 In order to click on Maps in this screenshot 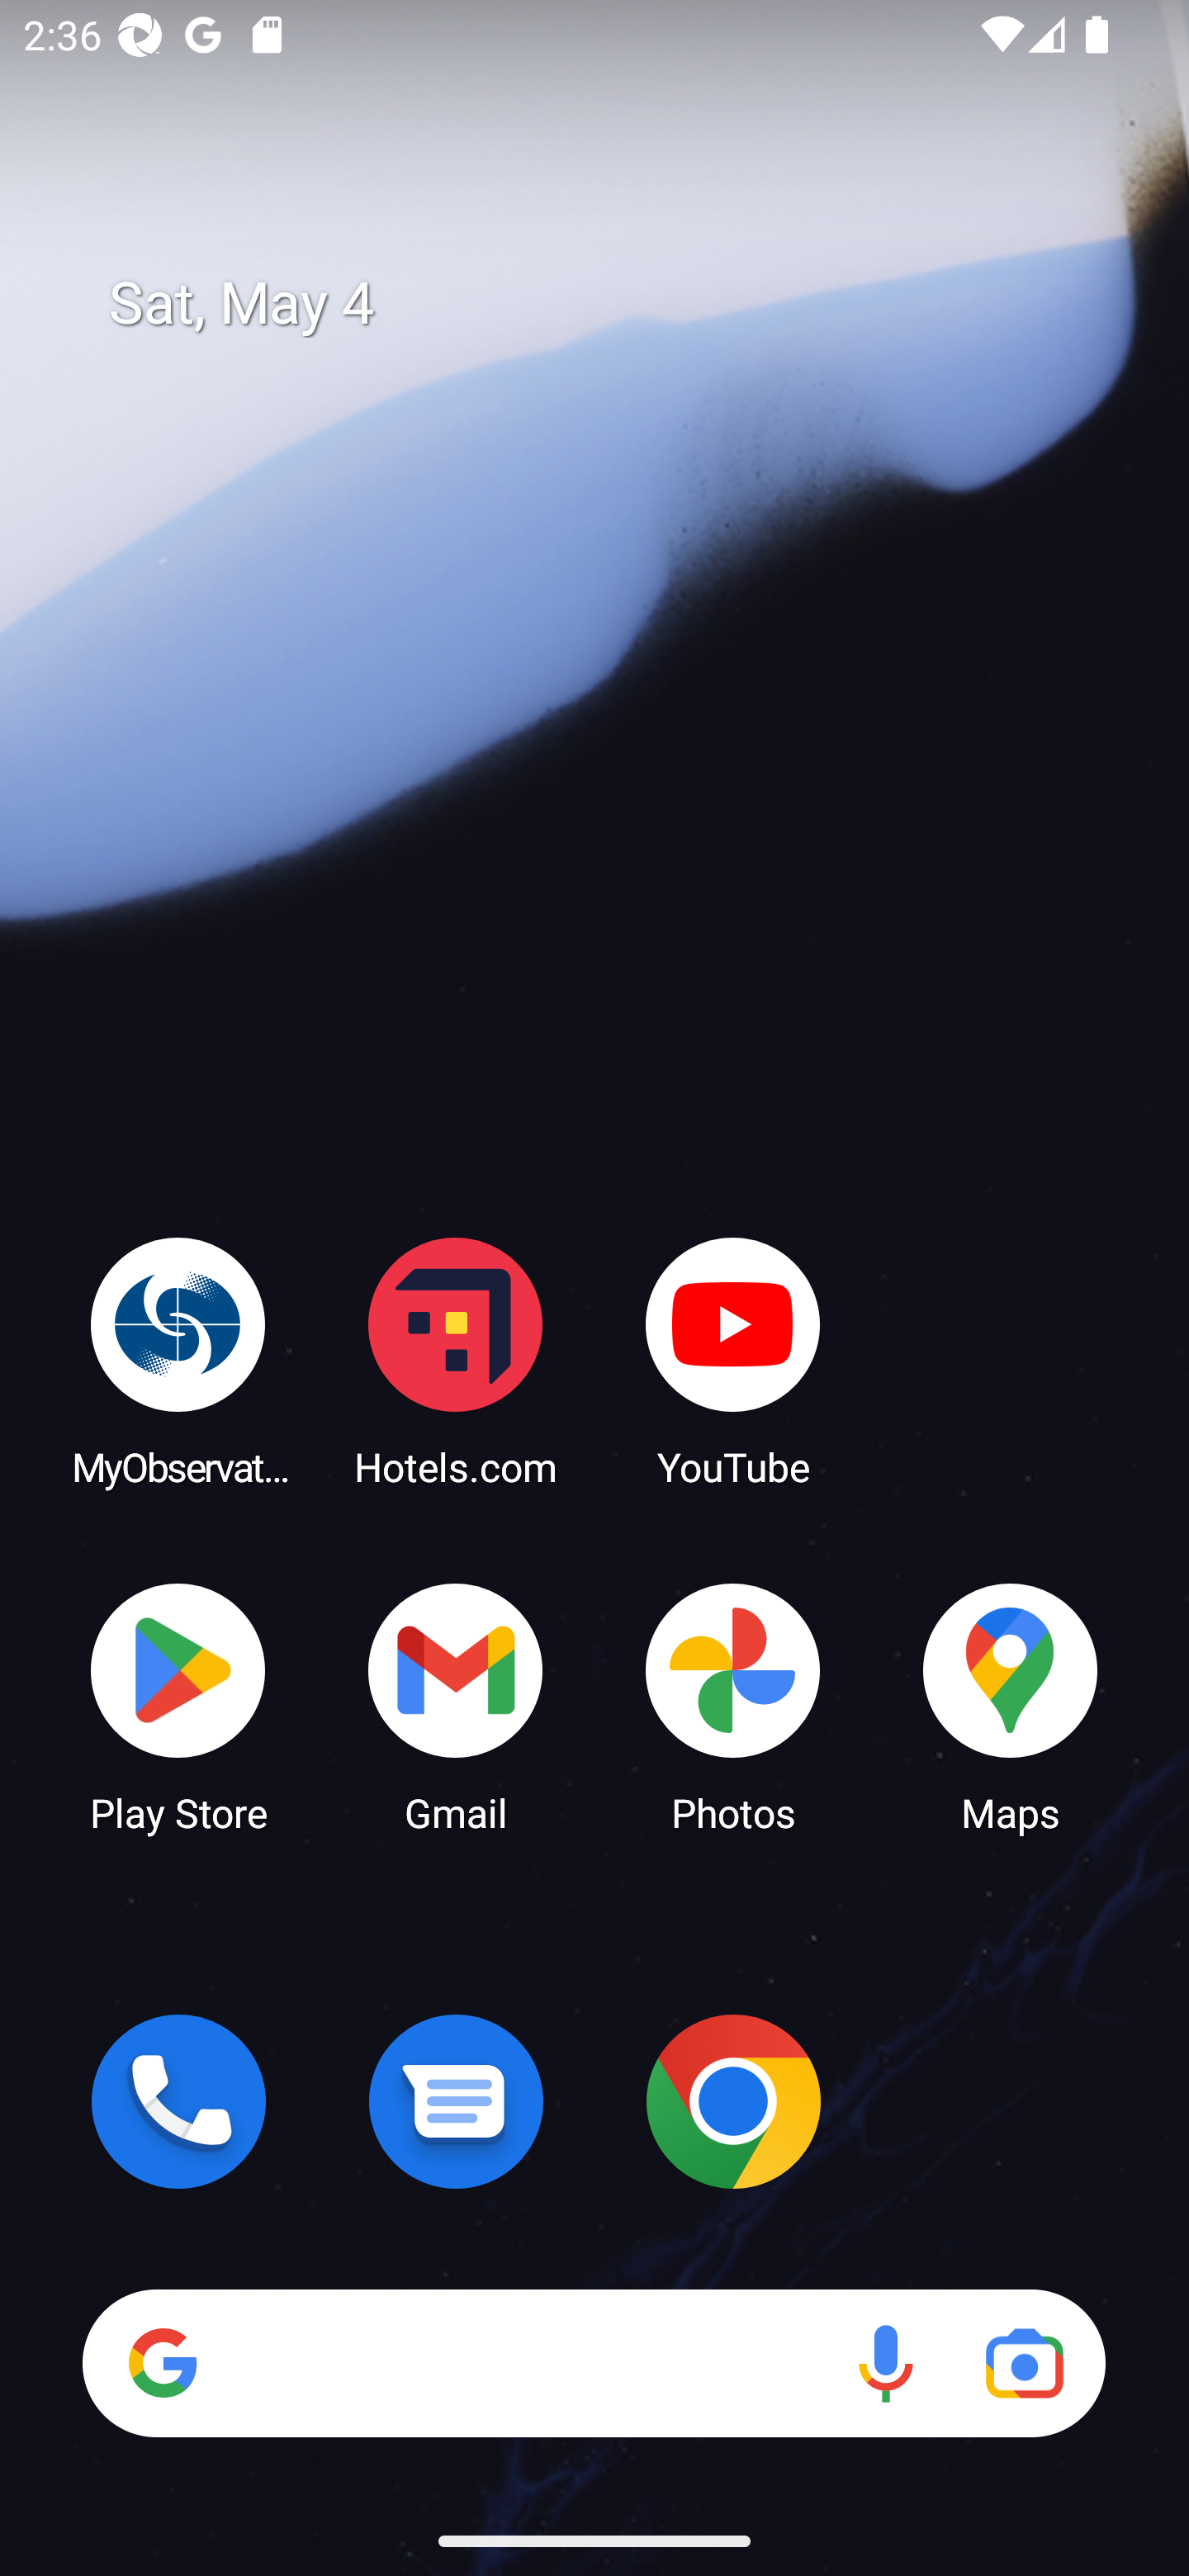, I will do `click(1011, 1706)`.